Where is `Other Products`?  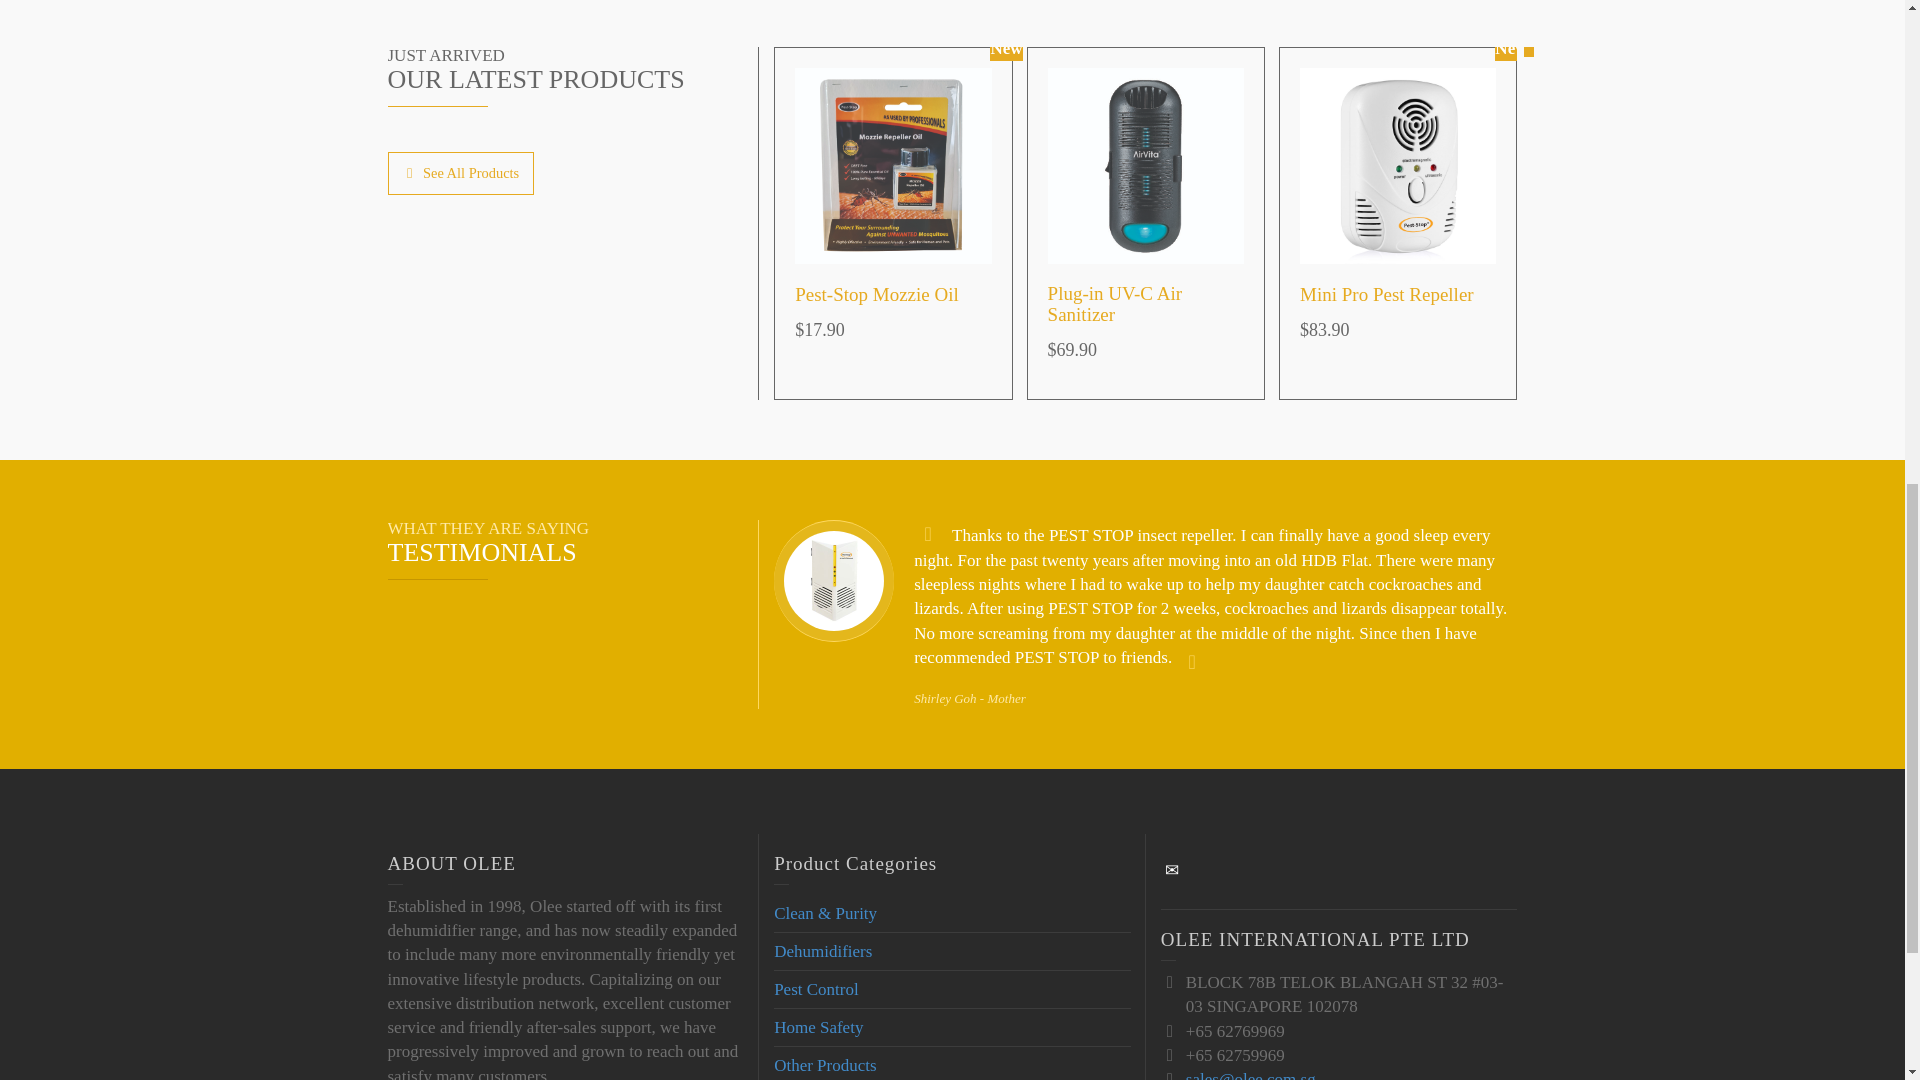
Other Products is located at coordinates (824, 1065).